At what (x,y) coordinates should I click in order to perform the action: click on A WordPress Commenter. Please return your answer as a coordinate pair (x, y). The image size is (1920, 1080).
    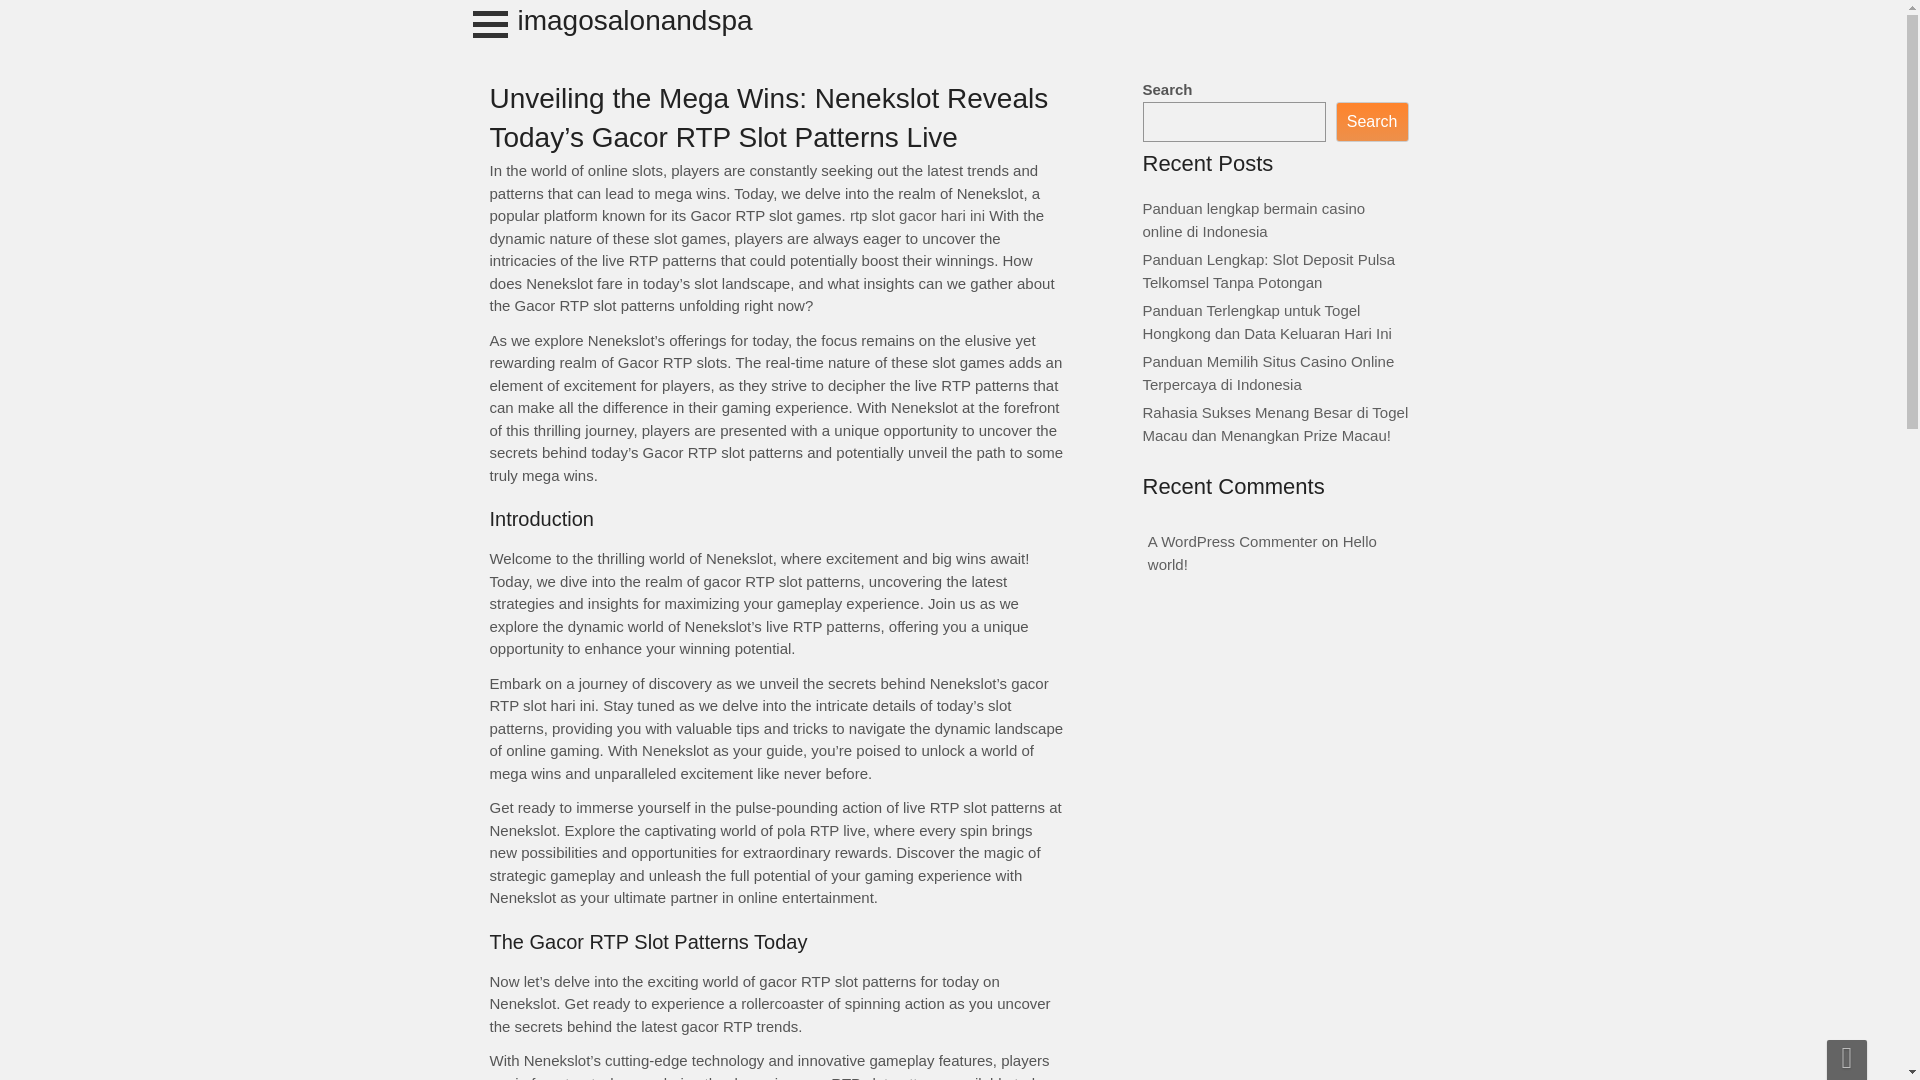
    Looking at the image, I should click on (1232, 541).